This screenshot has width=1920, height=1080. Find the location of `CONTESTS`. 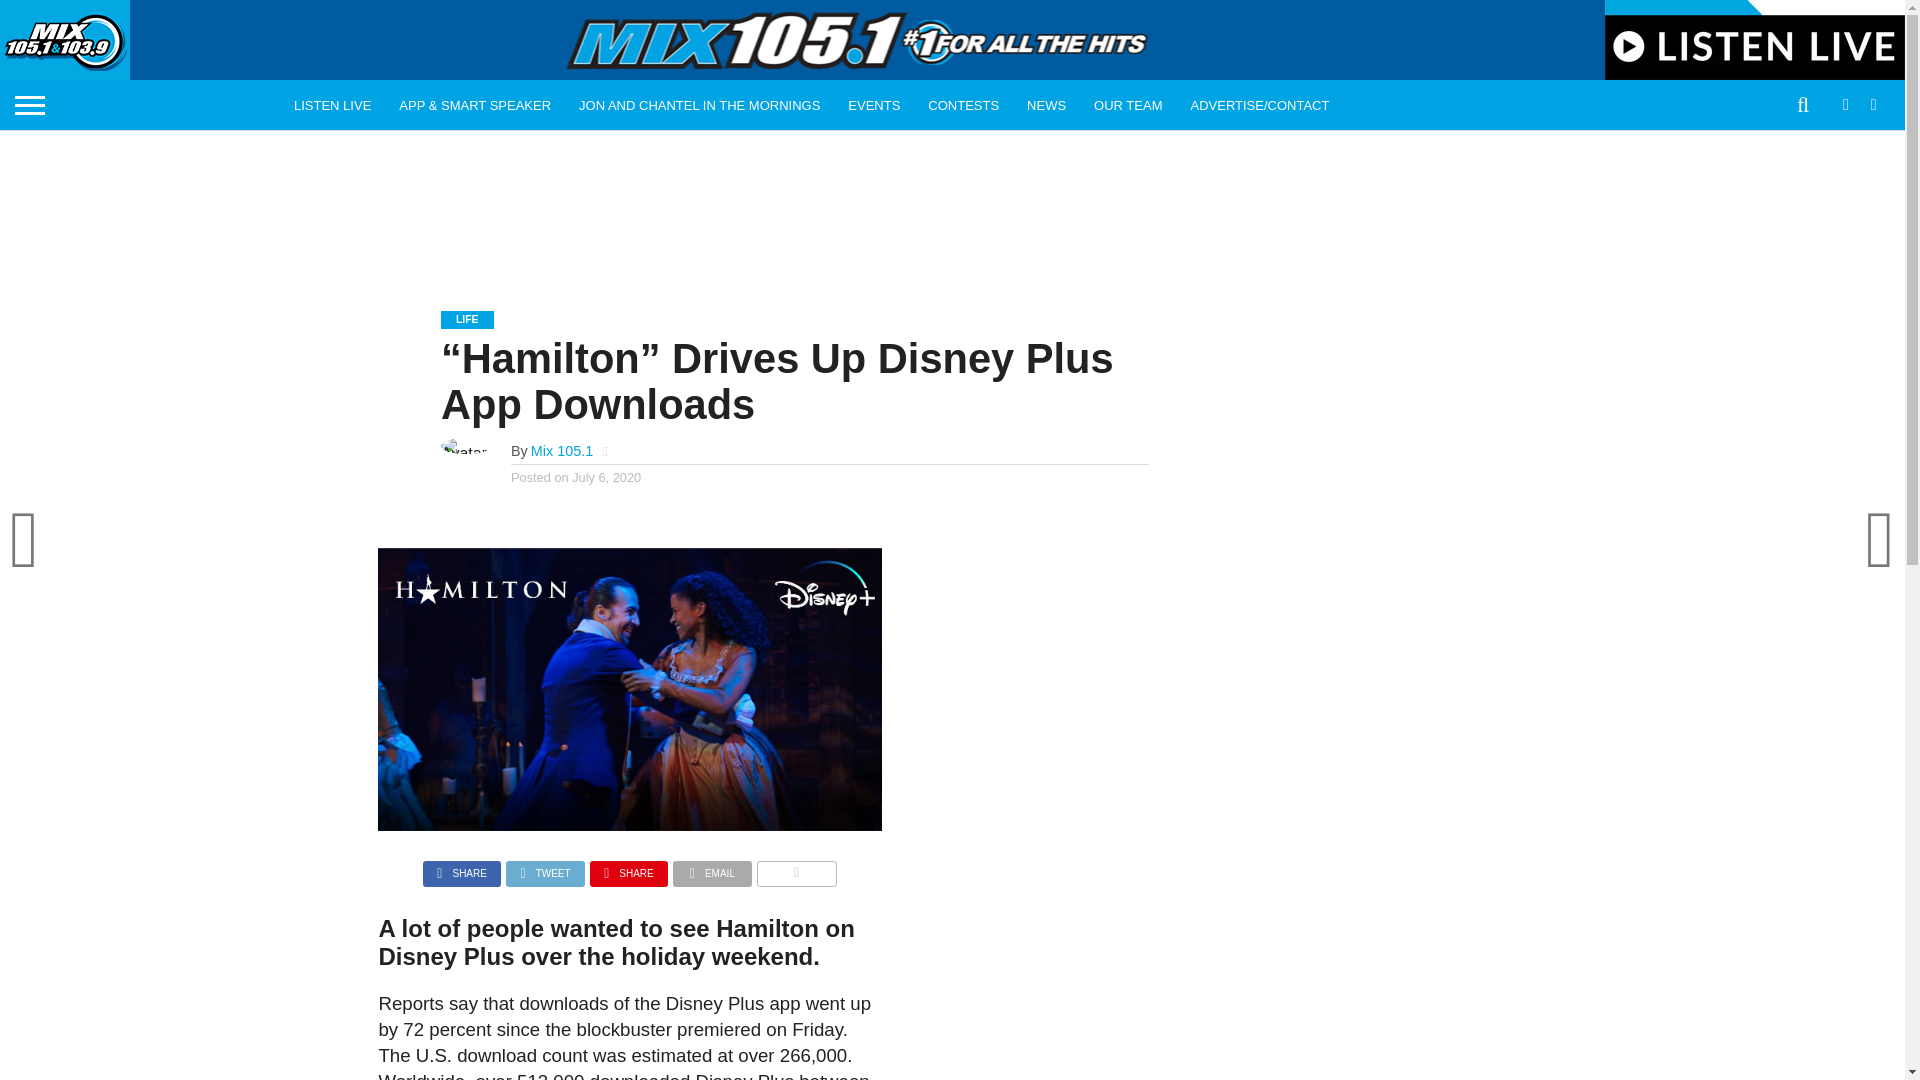

CONTESTS is located at coordinates (963, 104).